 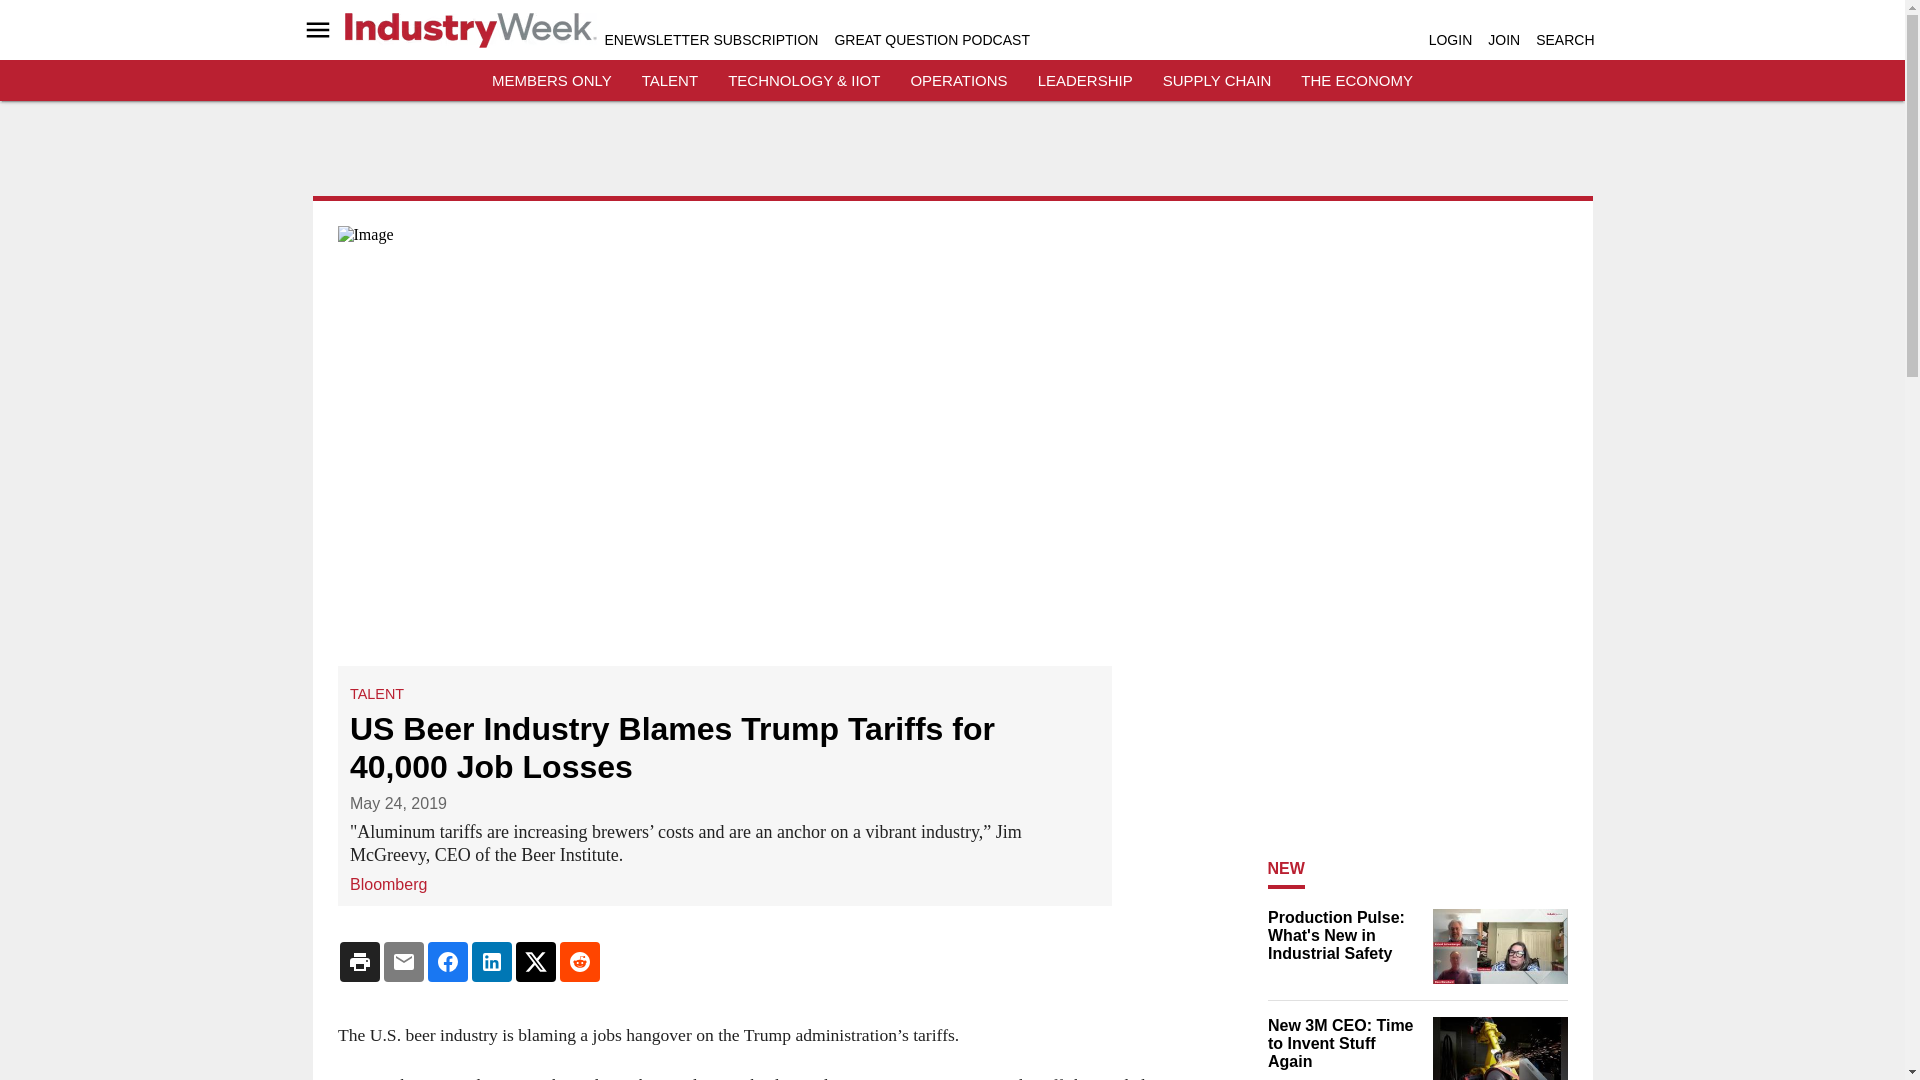 I want to click on THE ECONOMY, so click(x=1357, y=80).